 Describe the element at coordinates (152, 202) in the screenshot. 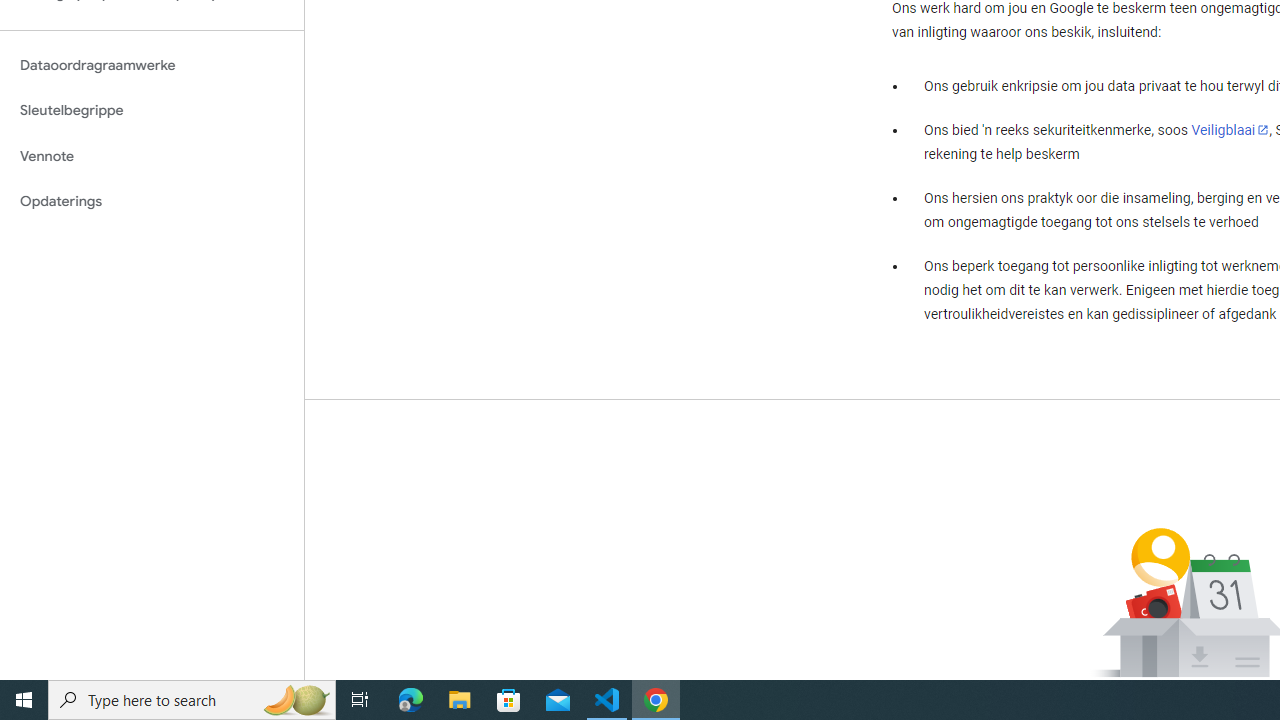

I see `Opdaterings` at that location.